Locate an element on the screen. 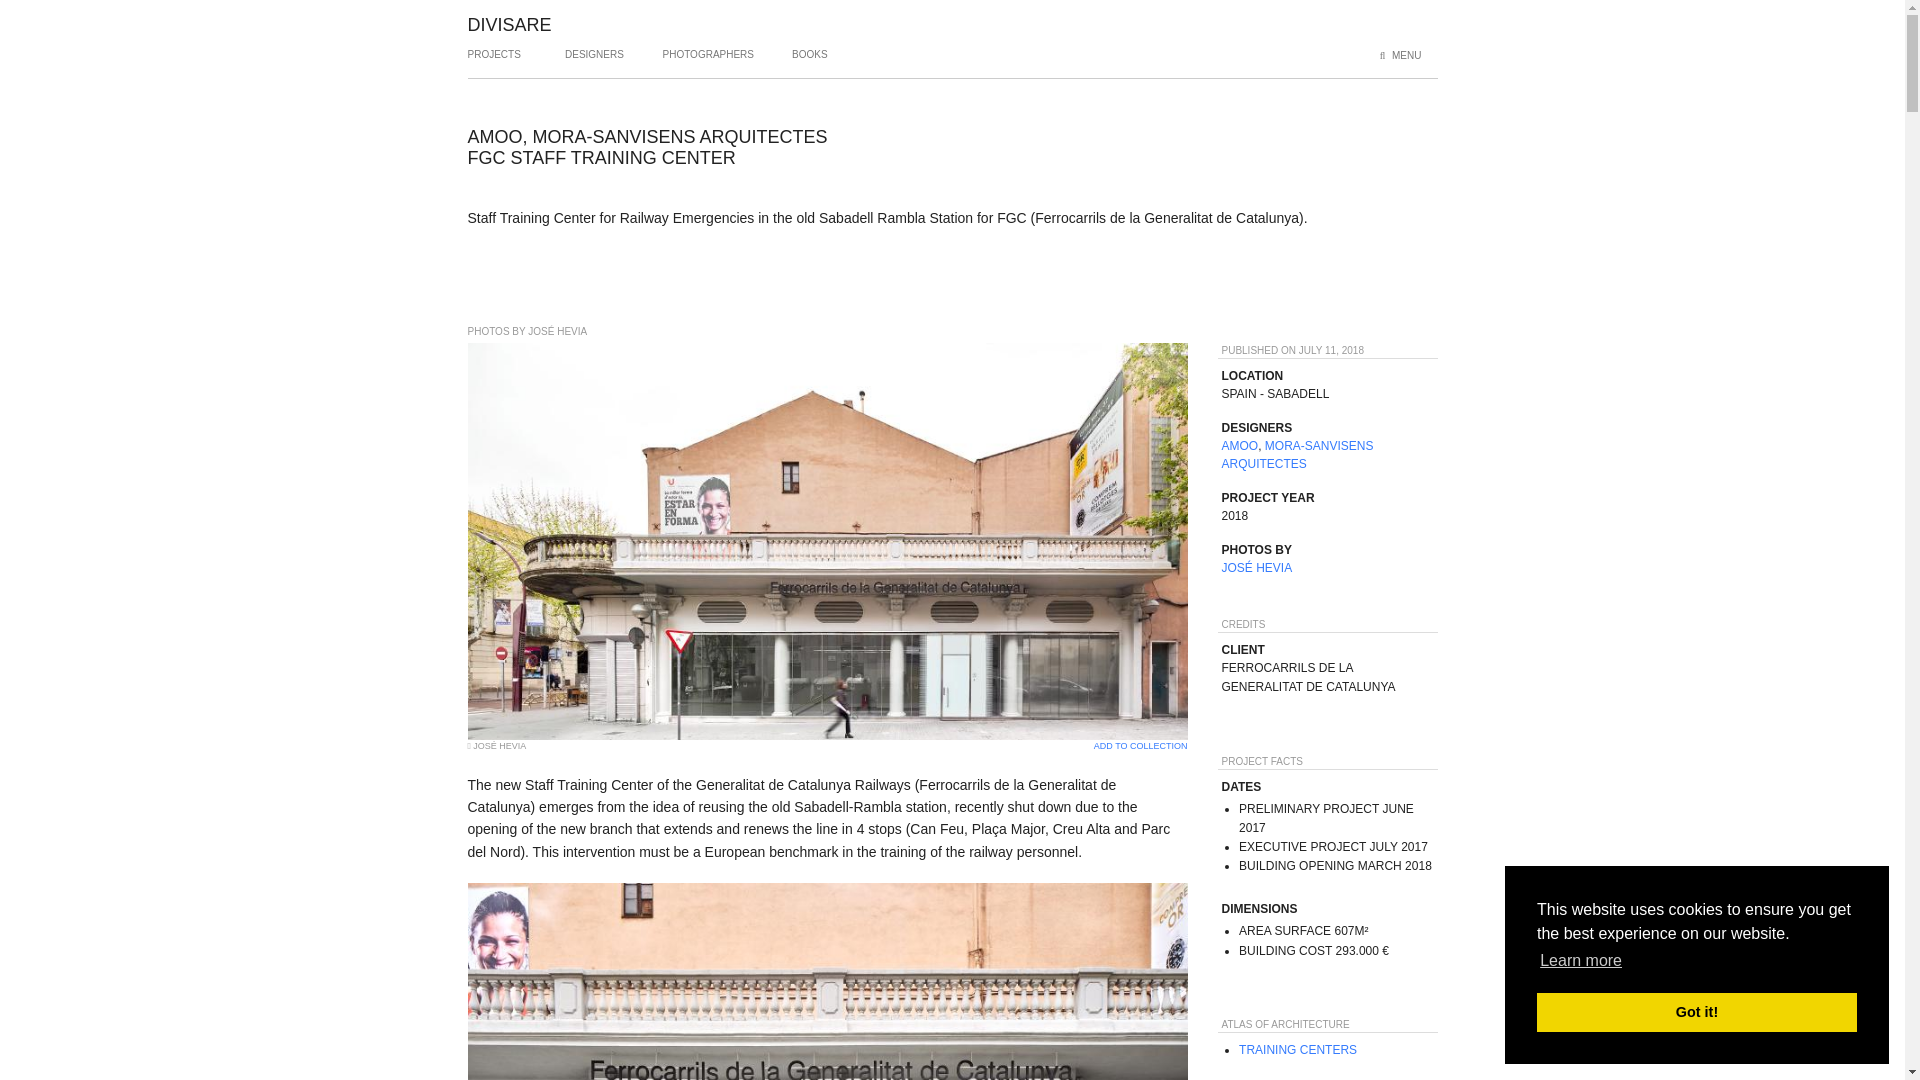  Got it! is located at coordinates (1696, 1012).